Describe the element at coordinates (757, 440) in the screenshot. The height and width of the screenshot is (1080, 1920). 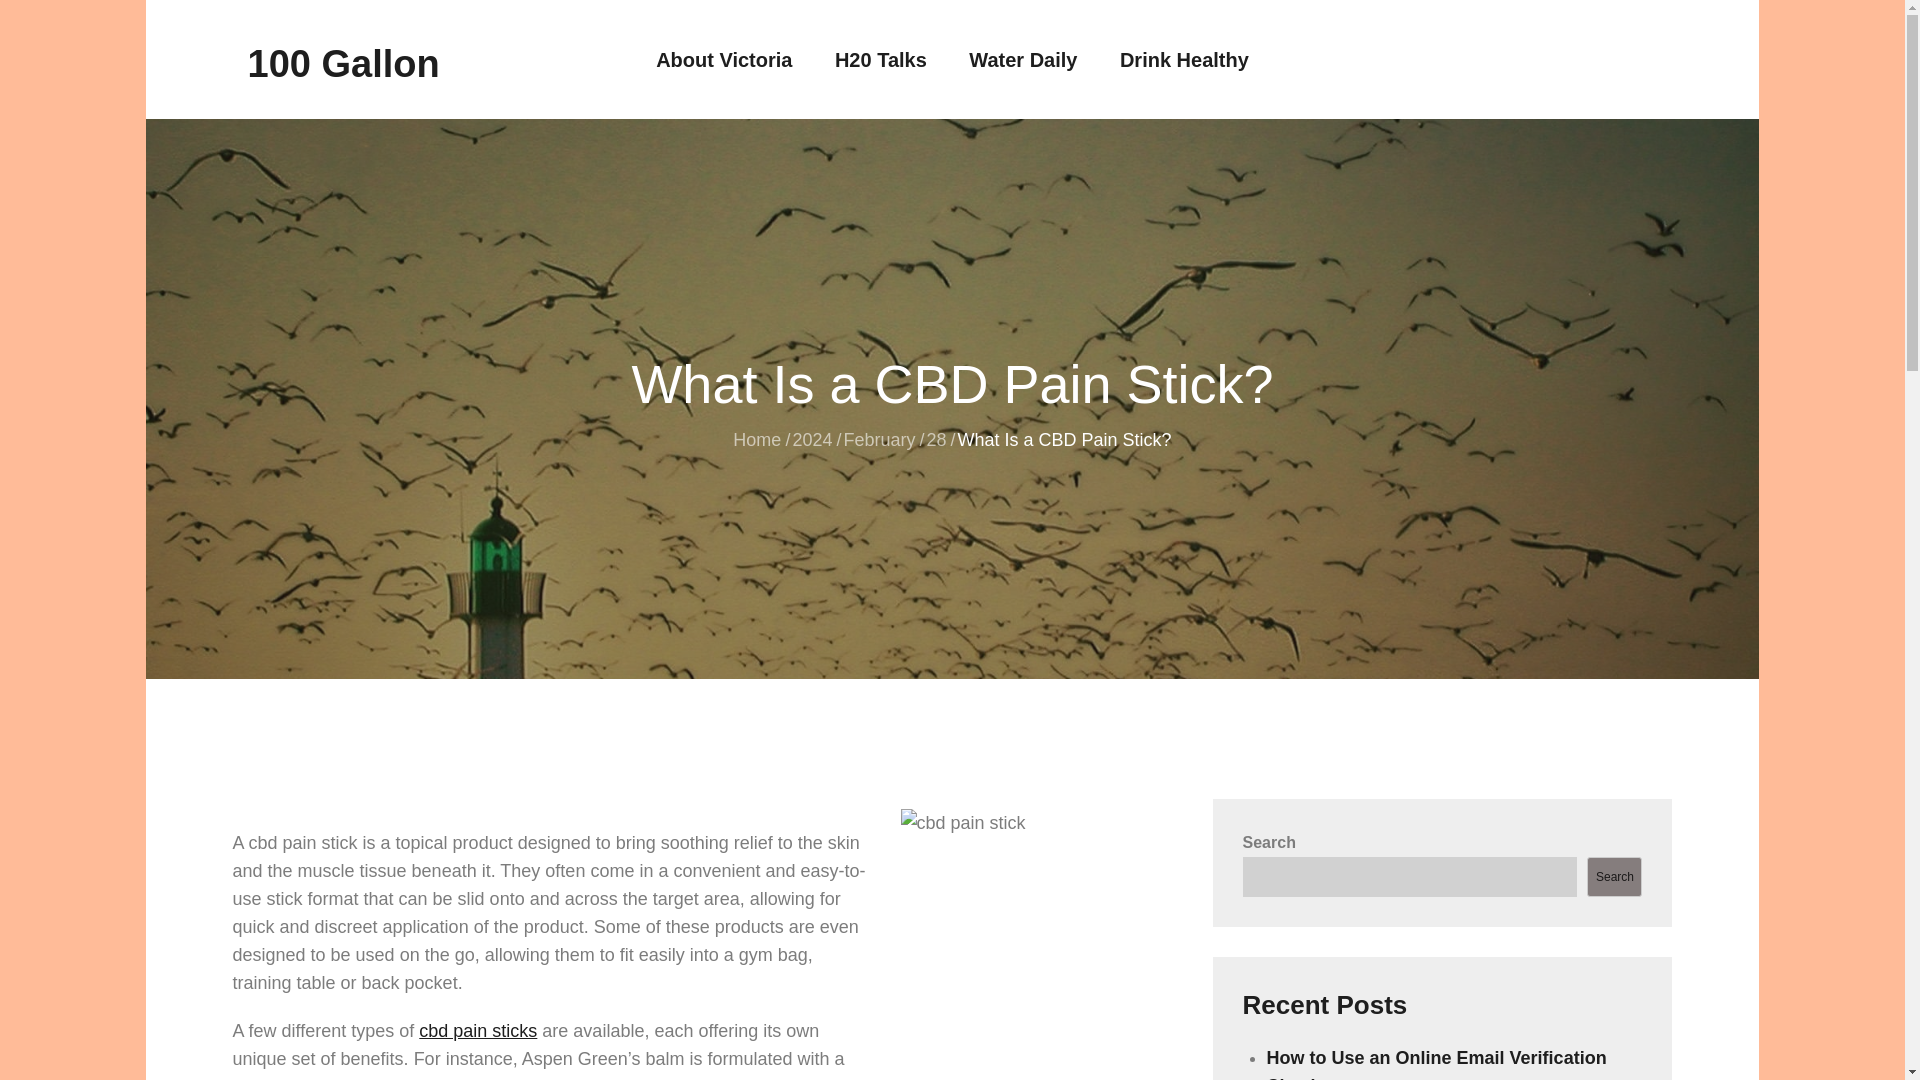
I see `Home` at that location.